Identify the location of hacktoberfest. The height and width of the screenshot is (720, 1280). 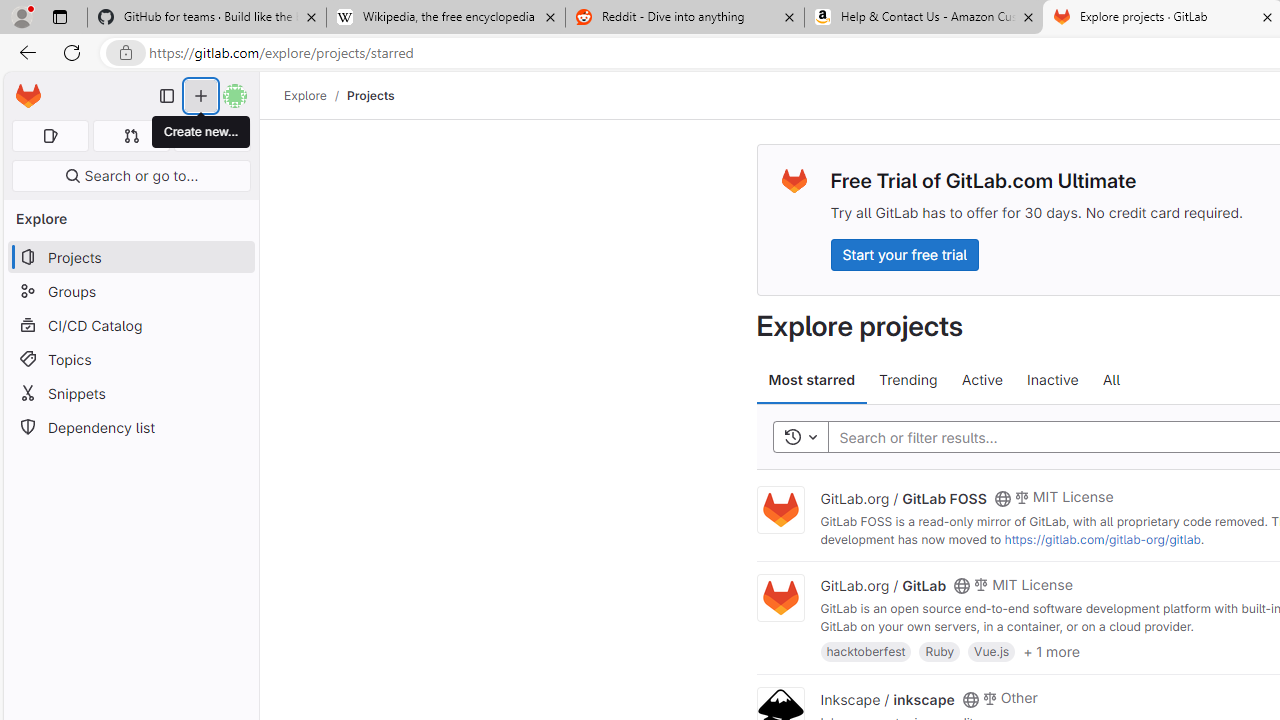
(866, 650).